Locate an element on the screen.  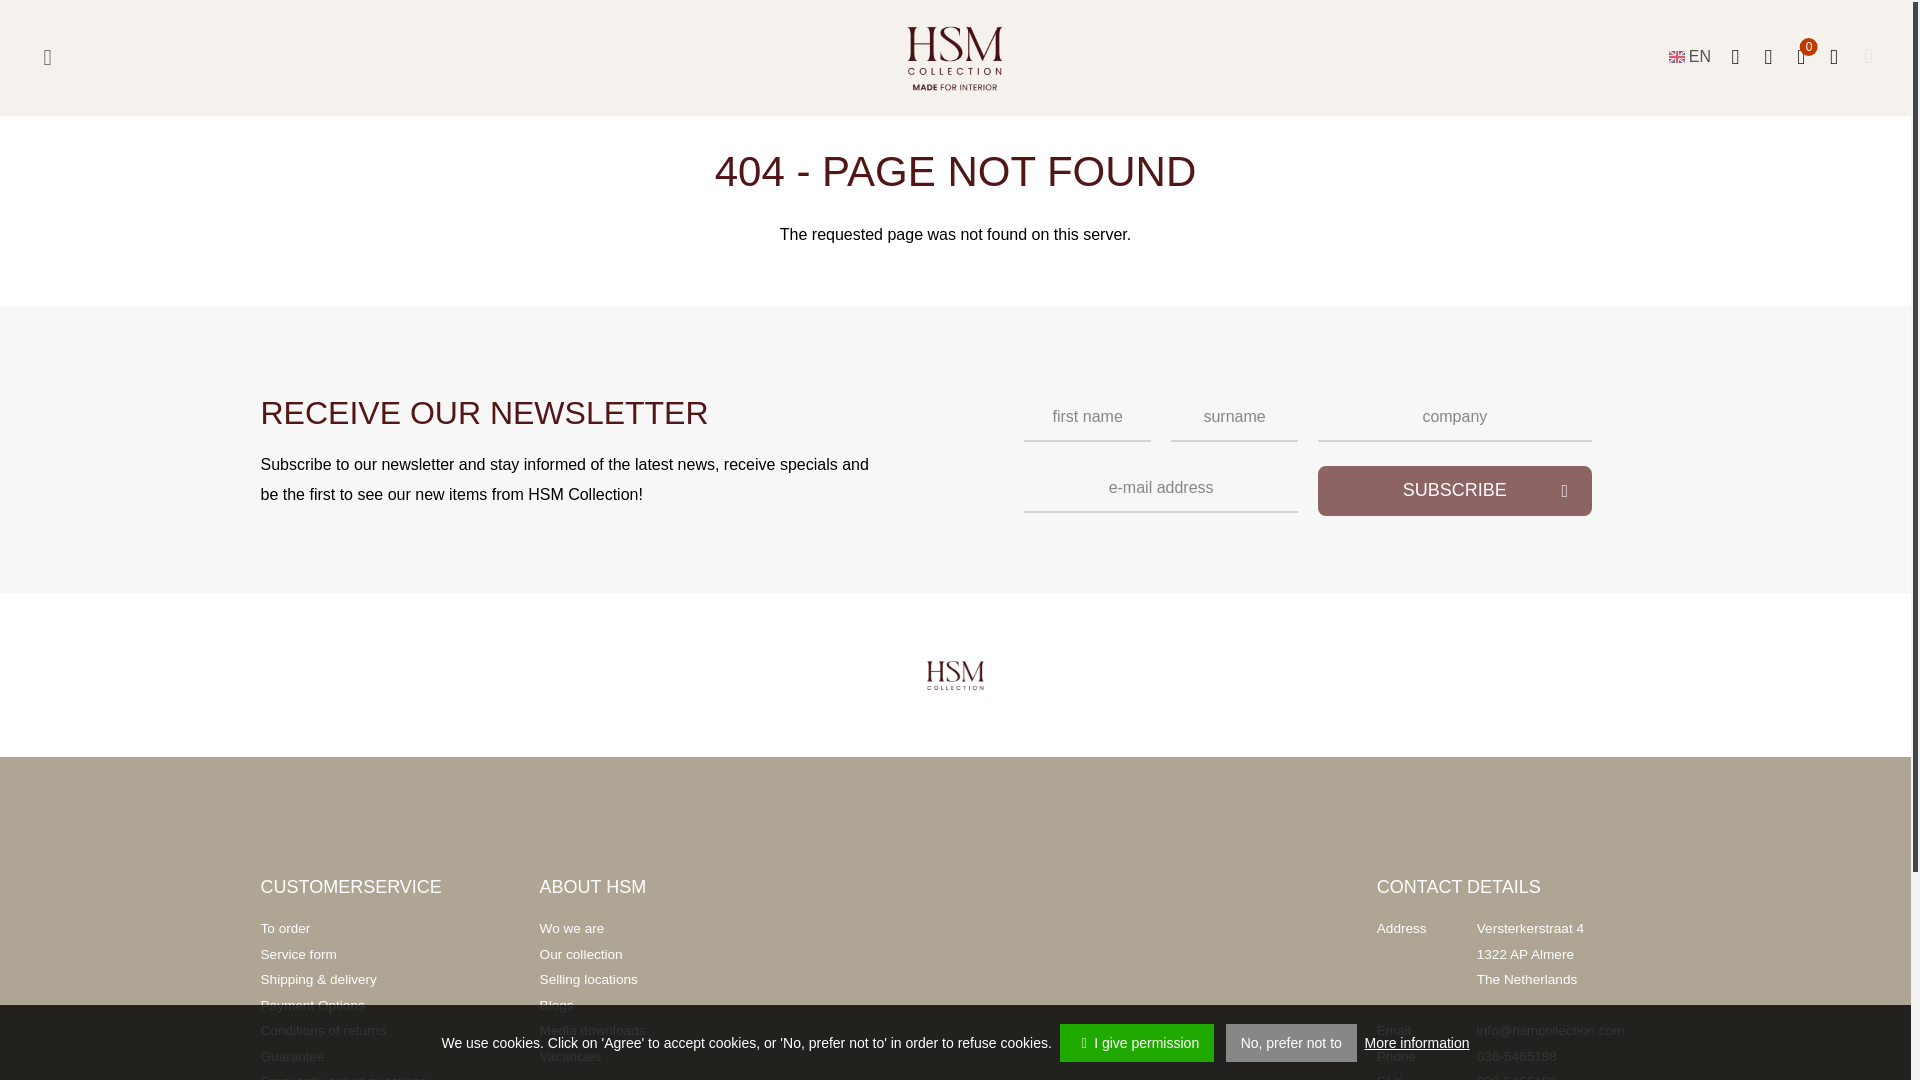
More information is located at coordinates (1418, 1042).